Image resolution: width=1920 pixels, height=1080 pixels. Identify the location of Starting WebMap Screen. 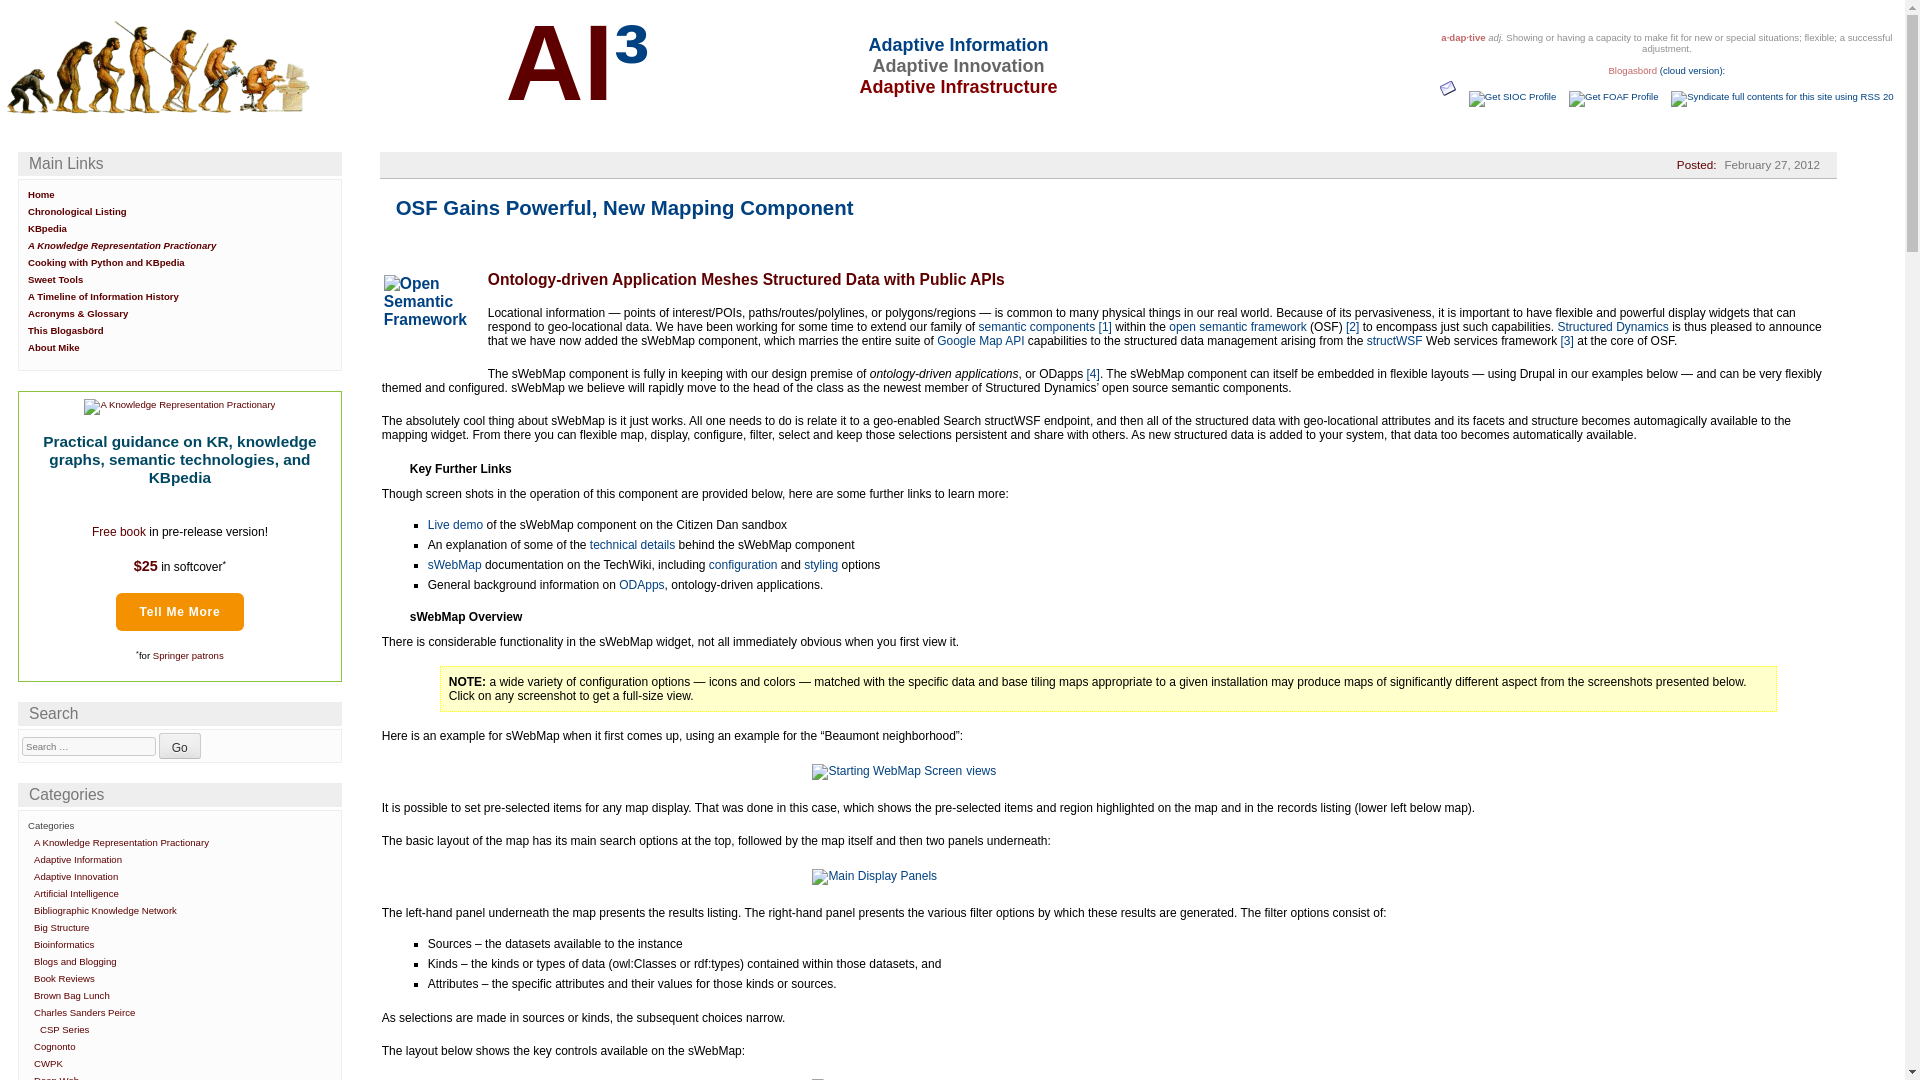
(886, 772).